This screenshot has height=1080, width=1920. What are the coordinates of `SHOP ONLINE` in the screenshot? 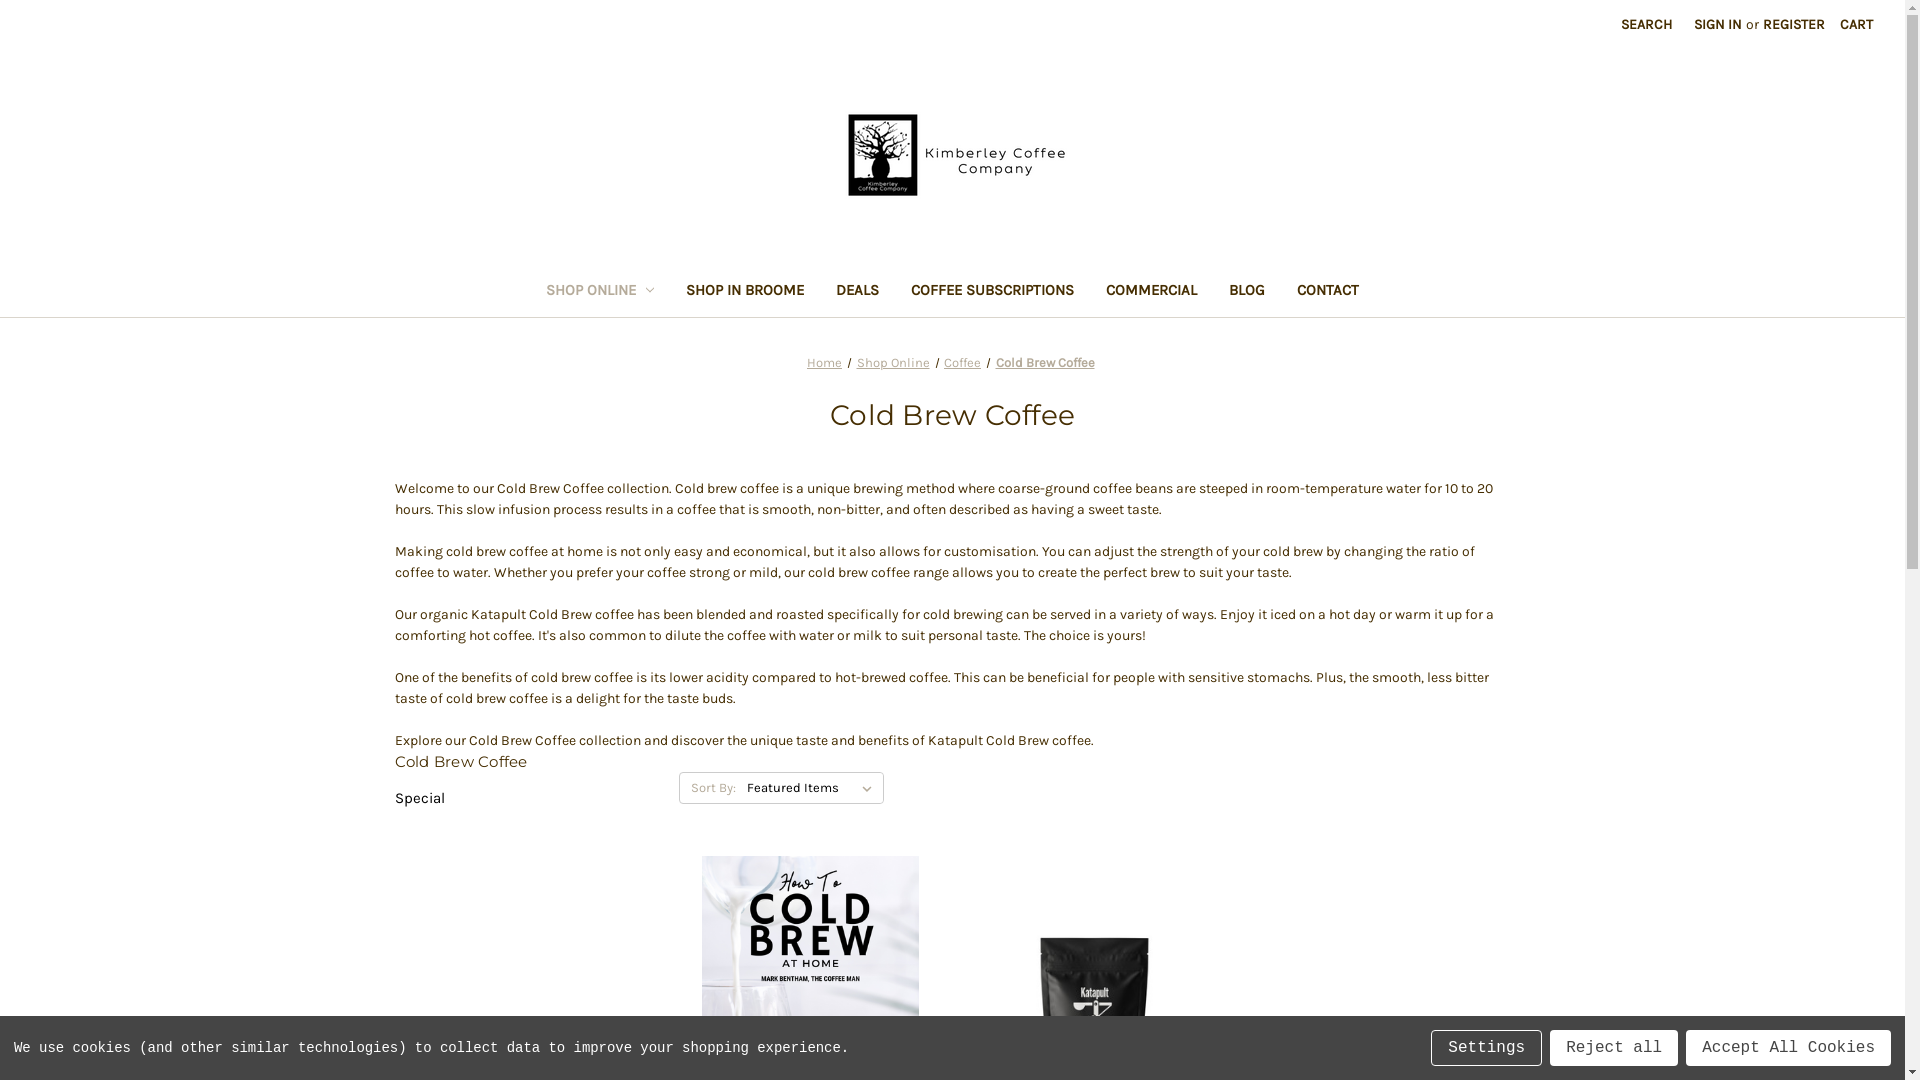 It's located at (600, 292).